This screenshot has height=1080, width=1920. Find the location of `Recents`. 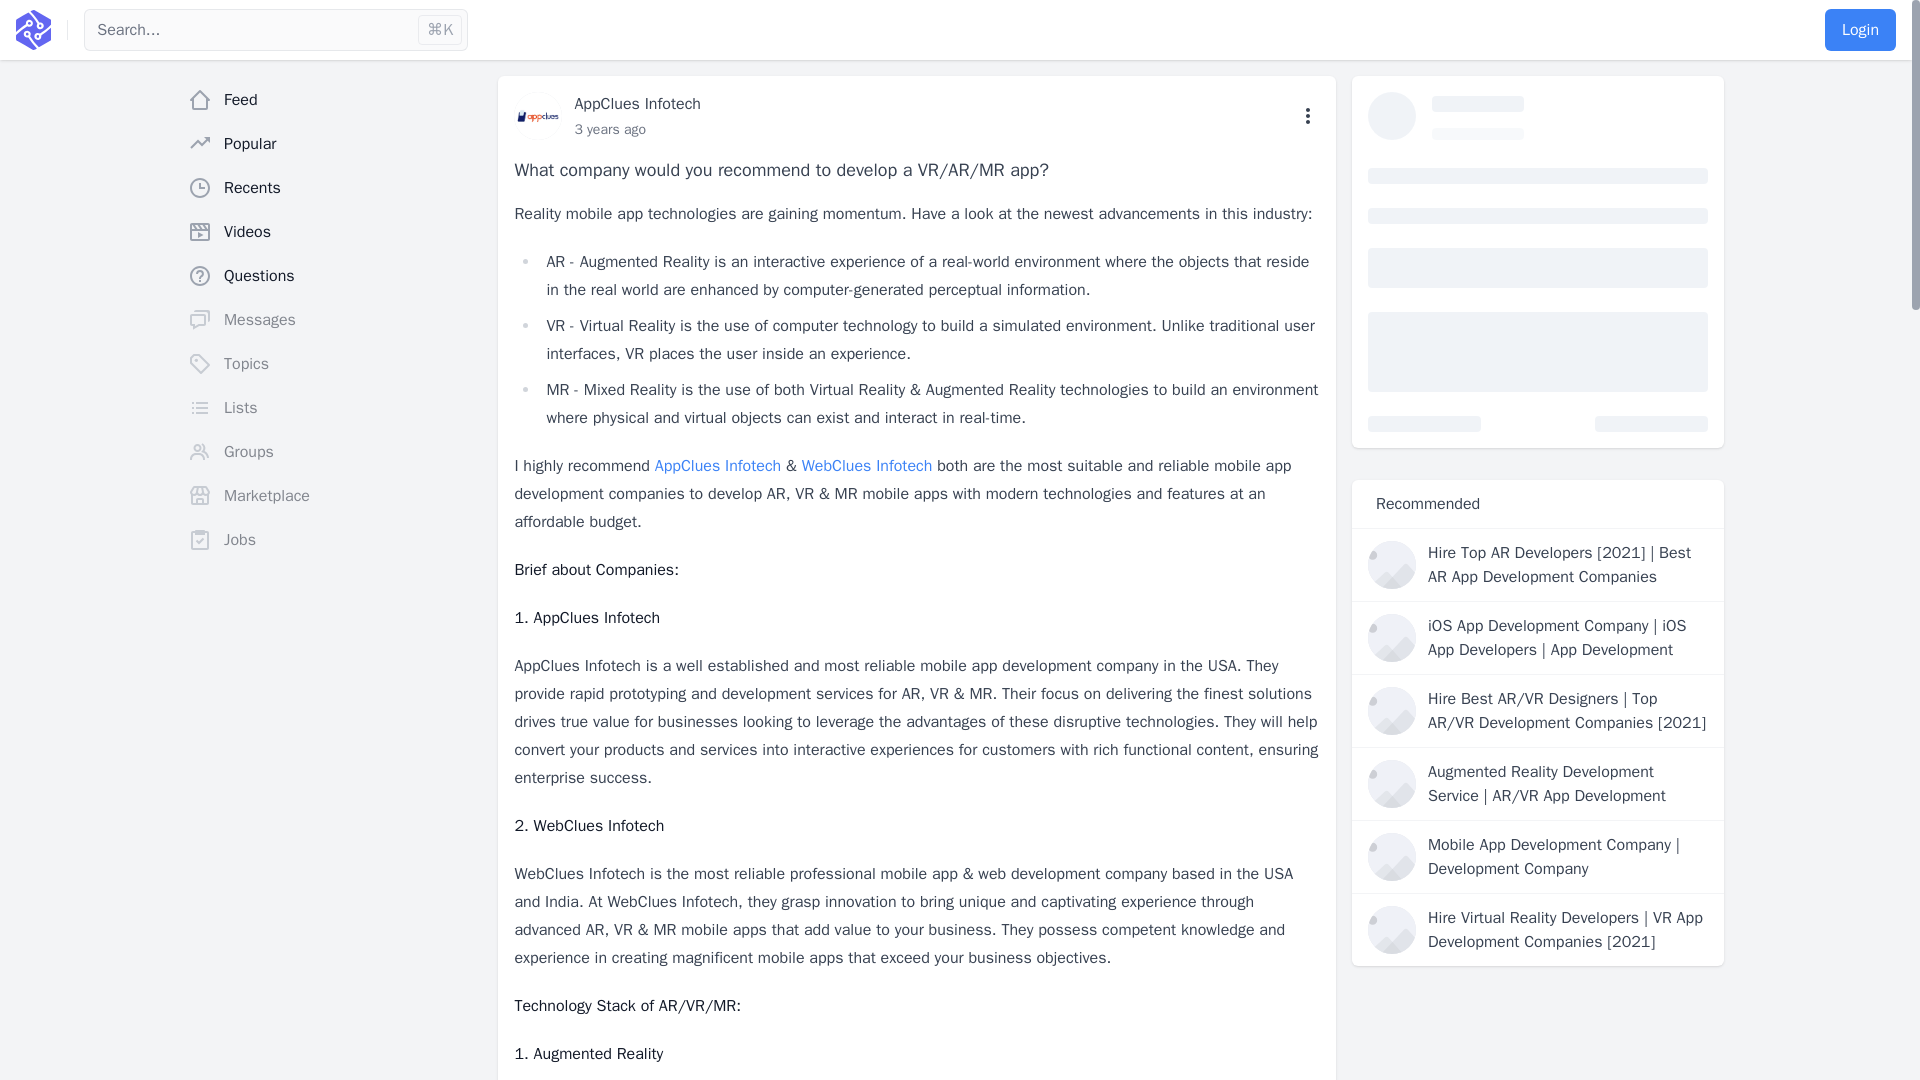

Recents is located at coordinates (334, 188).